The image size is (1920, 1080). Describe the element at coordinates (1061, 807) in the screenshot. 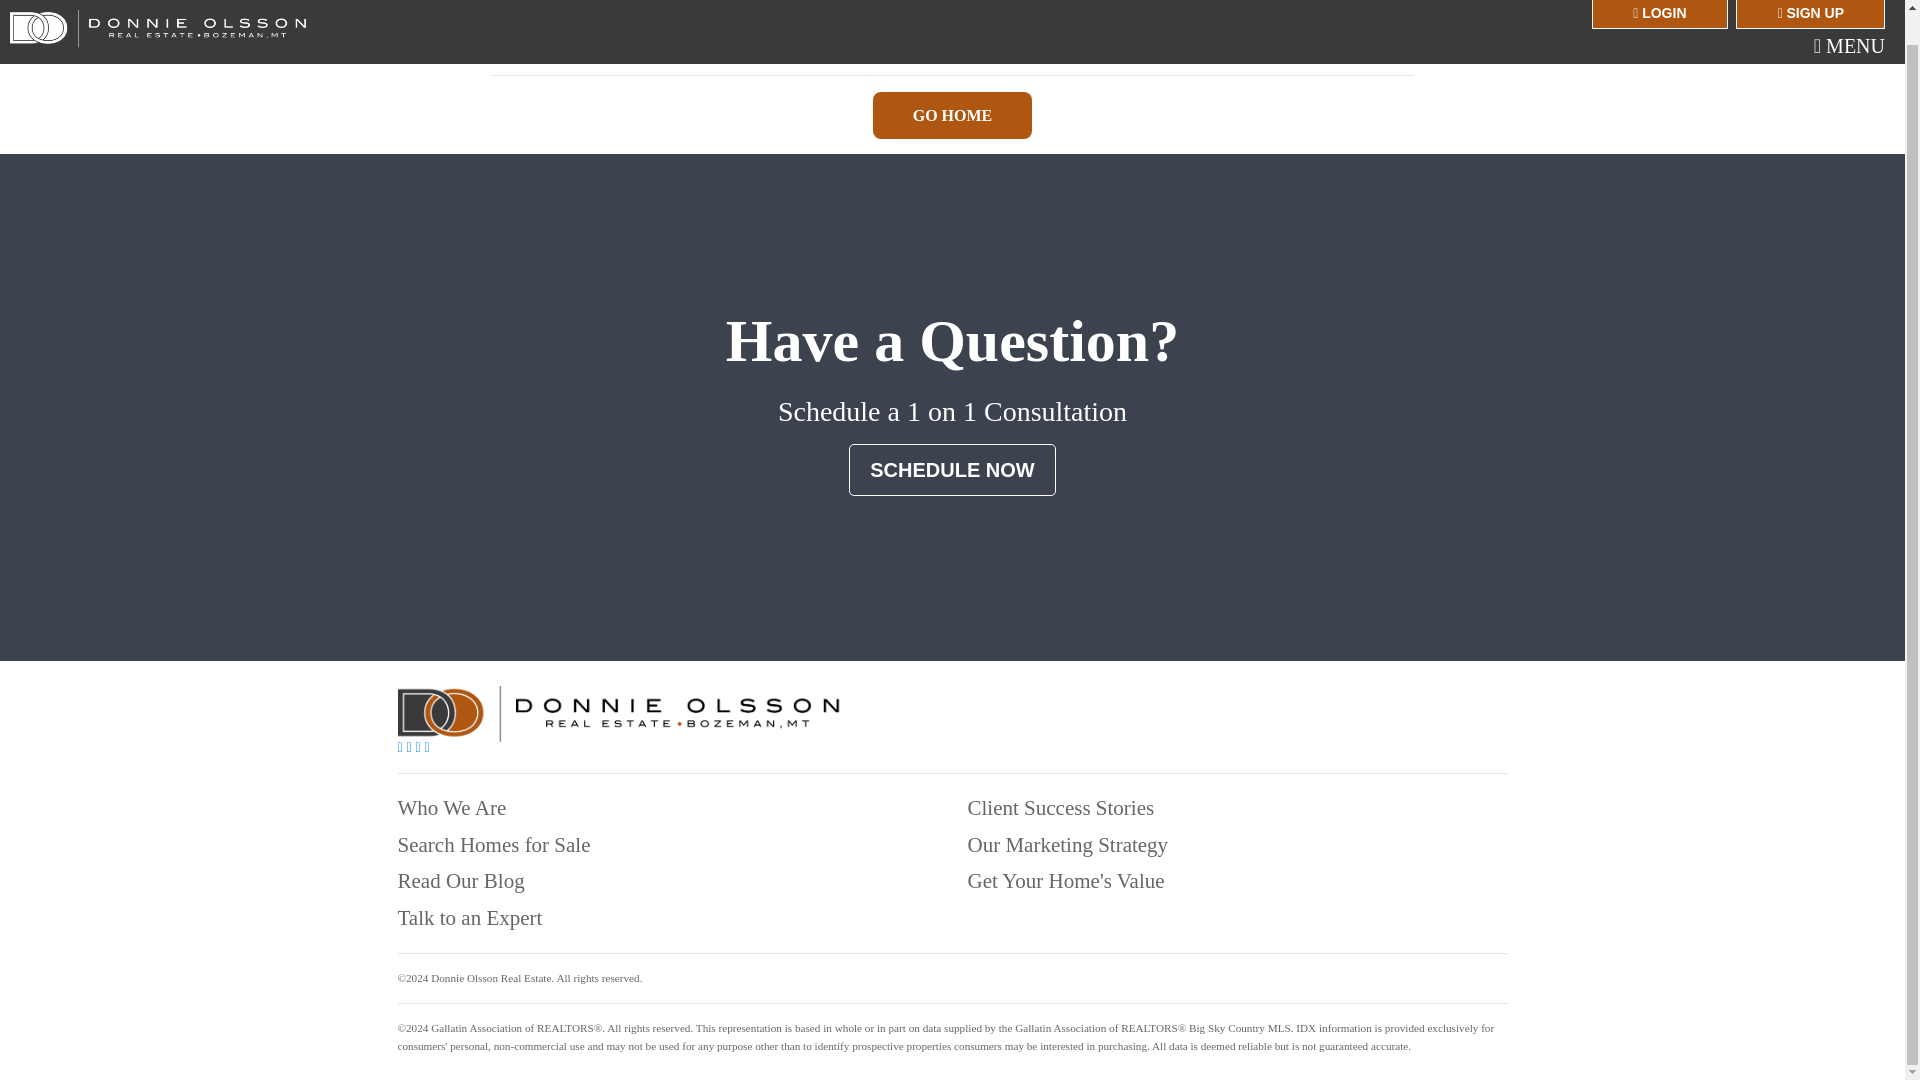

I see `Client Success Stories` at that location.